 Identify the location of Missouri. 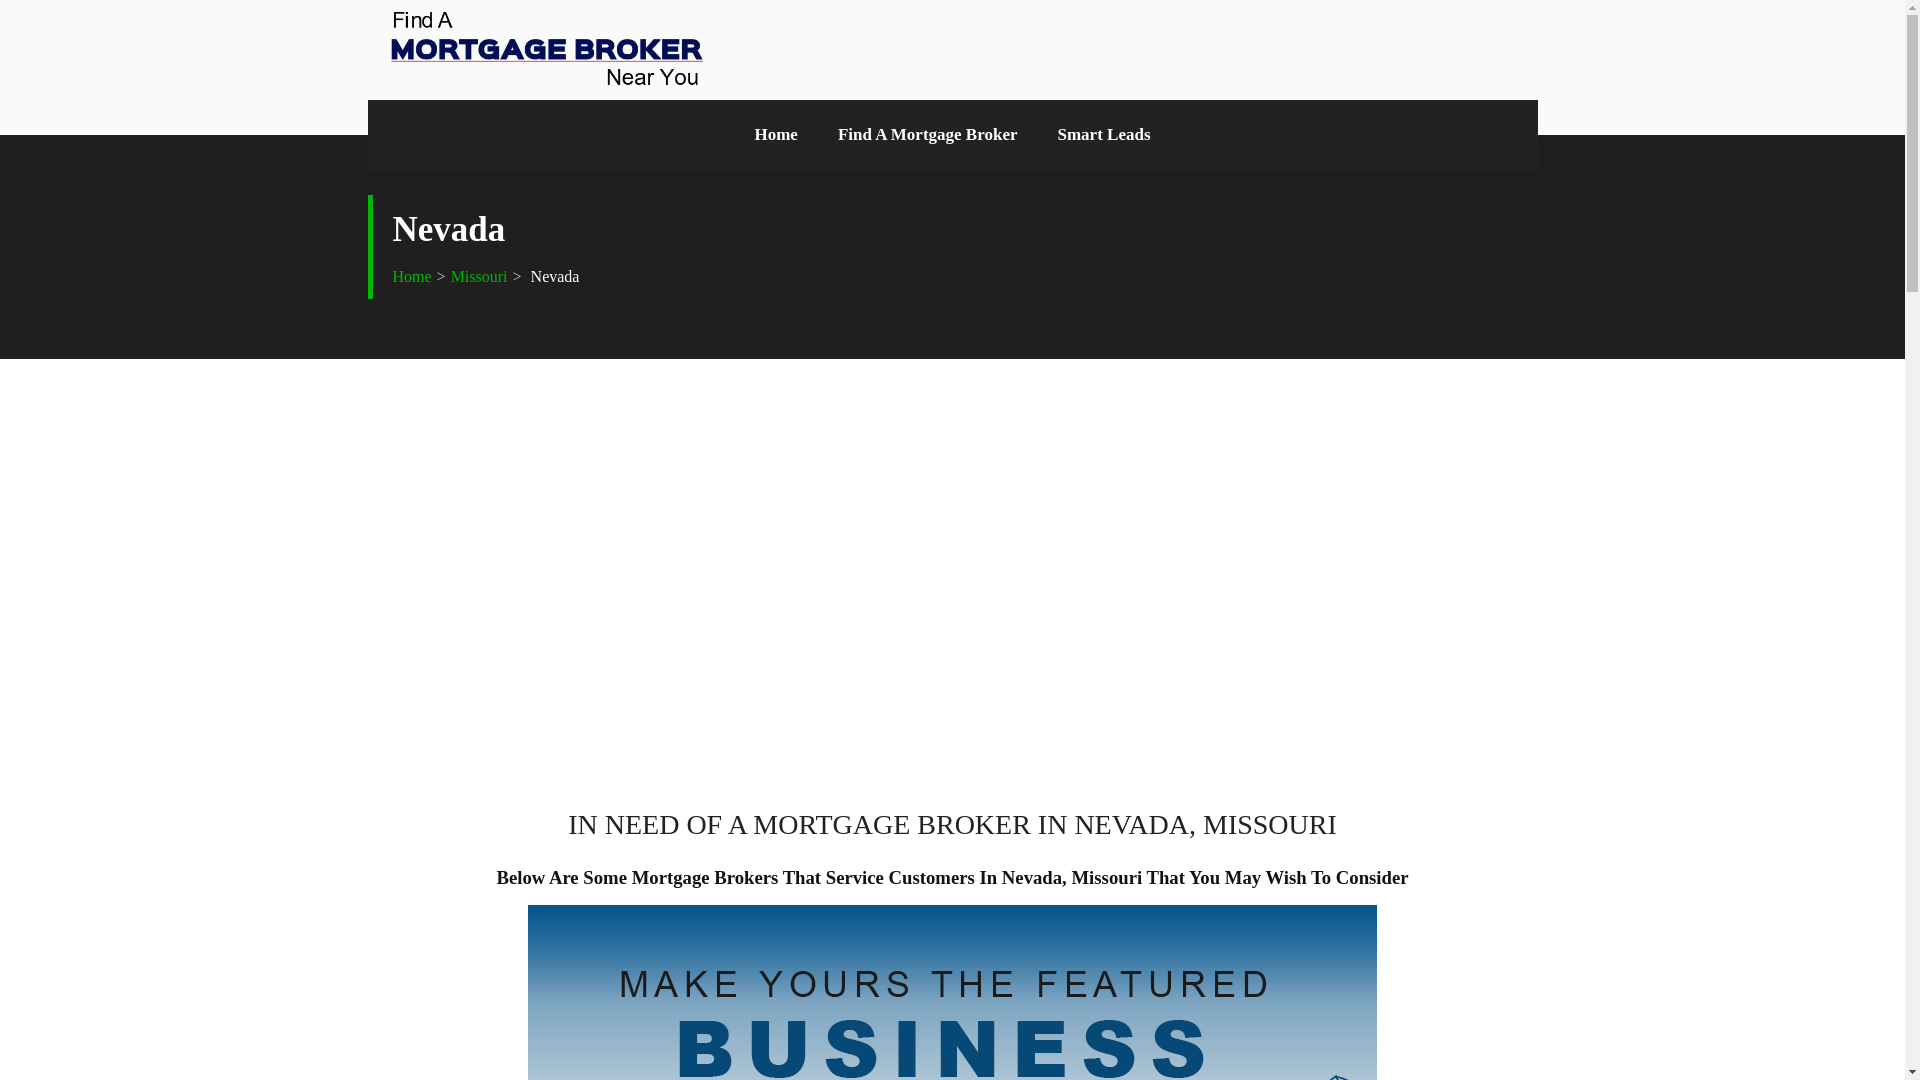
(480, 276).